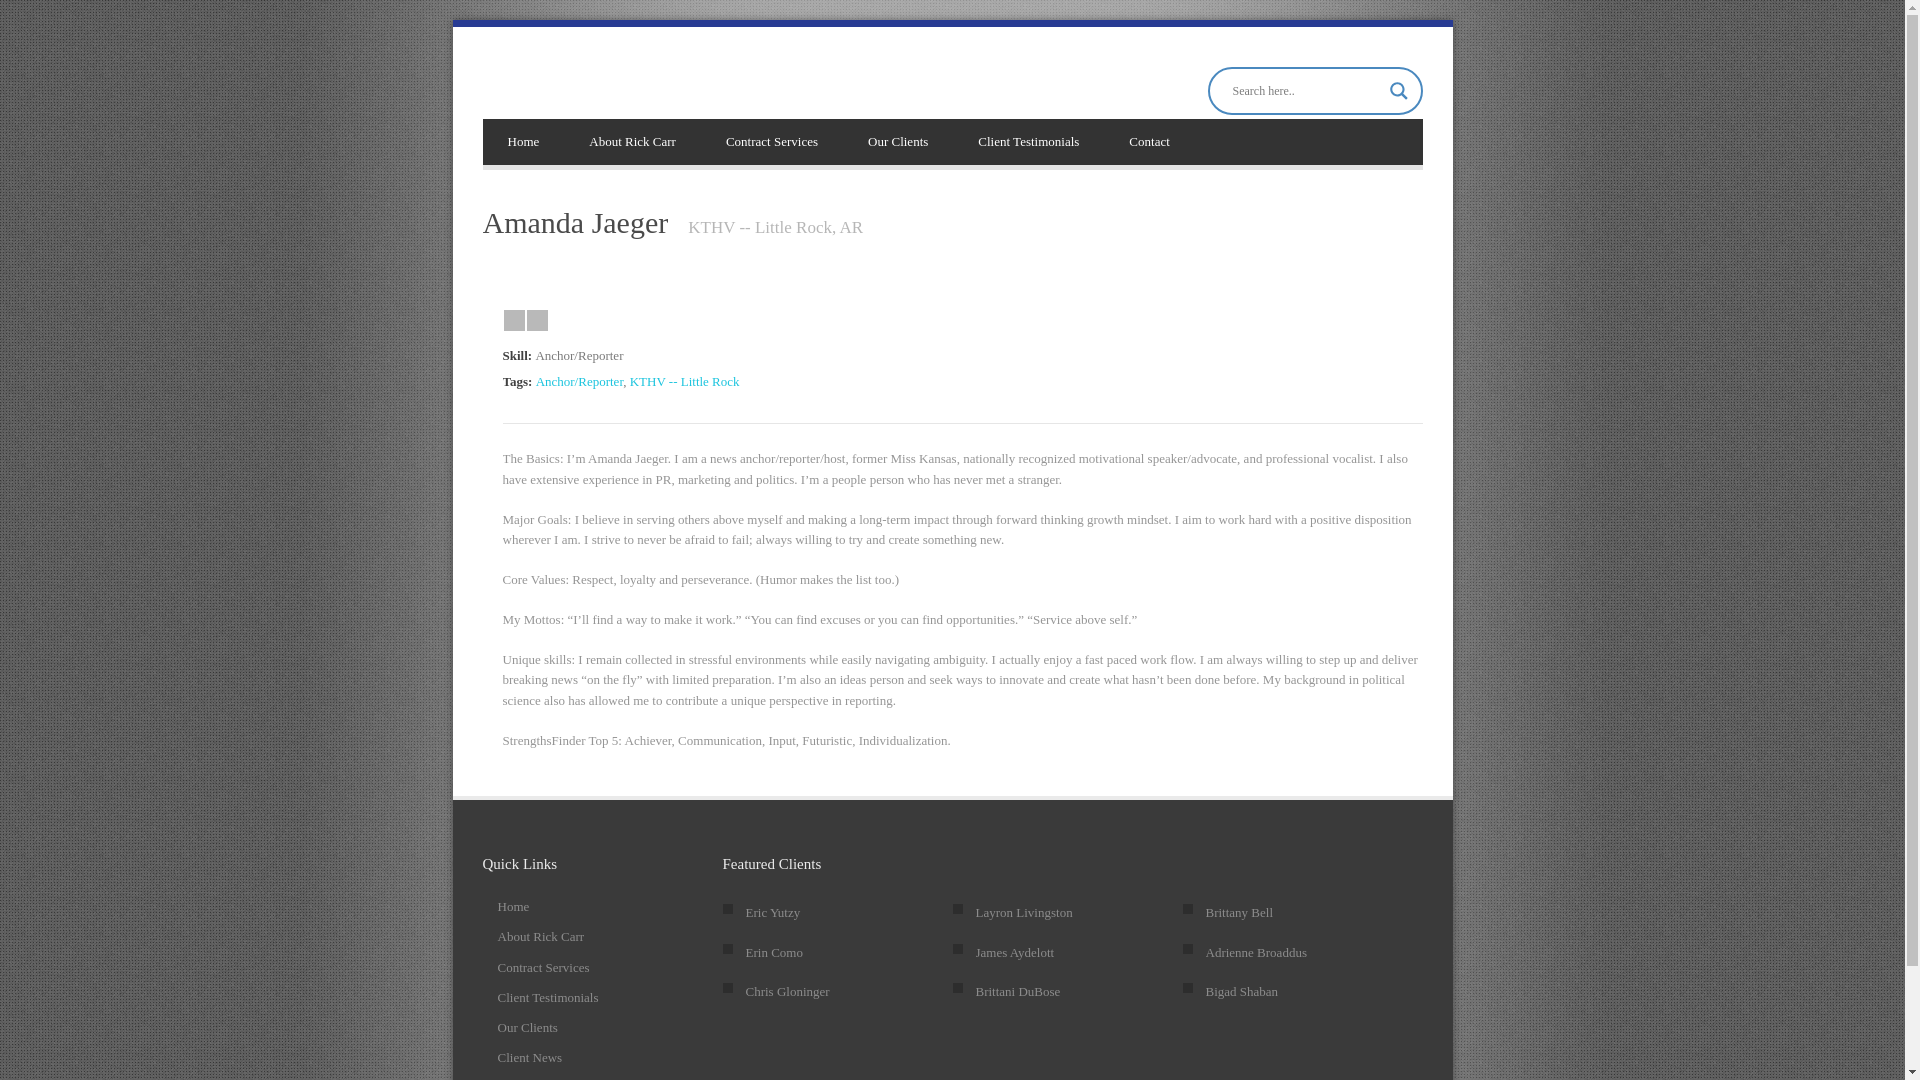 The height and width of the screenshot is (1080, 1920). I want to click on Client News, so click(530, 1056).